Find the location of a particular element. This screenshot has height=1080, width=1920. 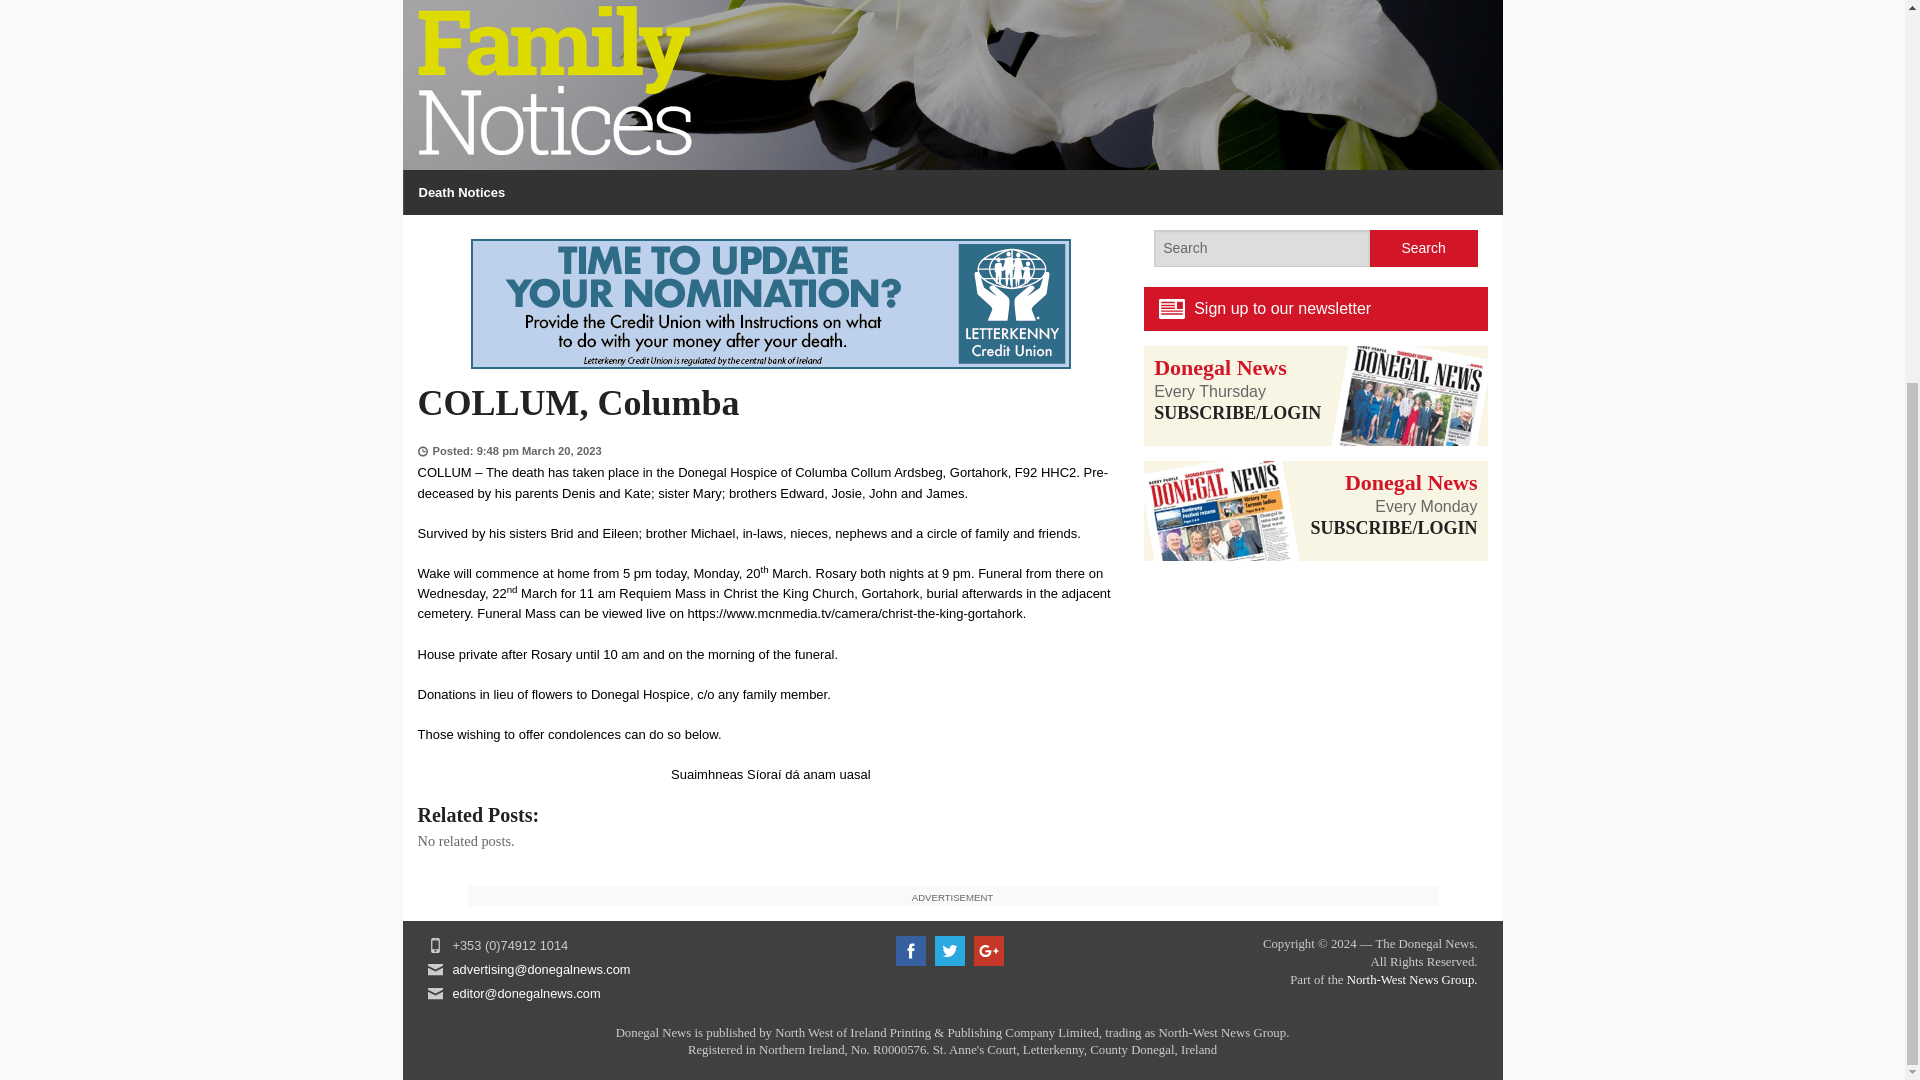

Search is located at coordinates (1424, 248).